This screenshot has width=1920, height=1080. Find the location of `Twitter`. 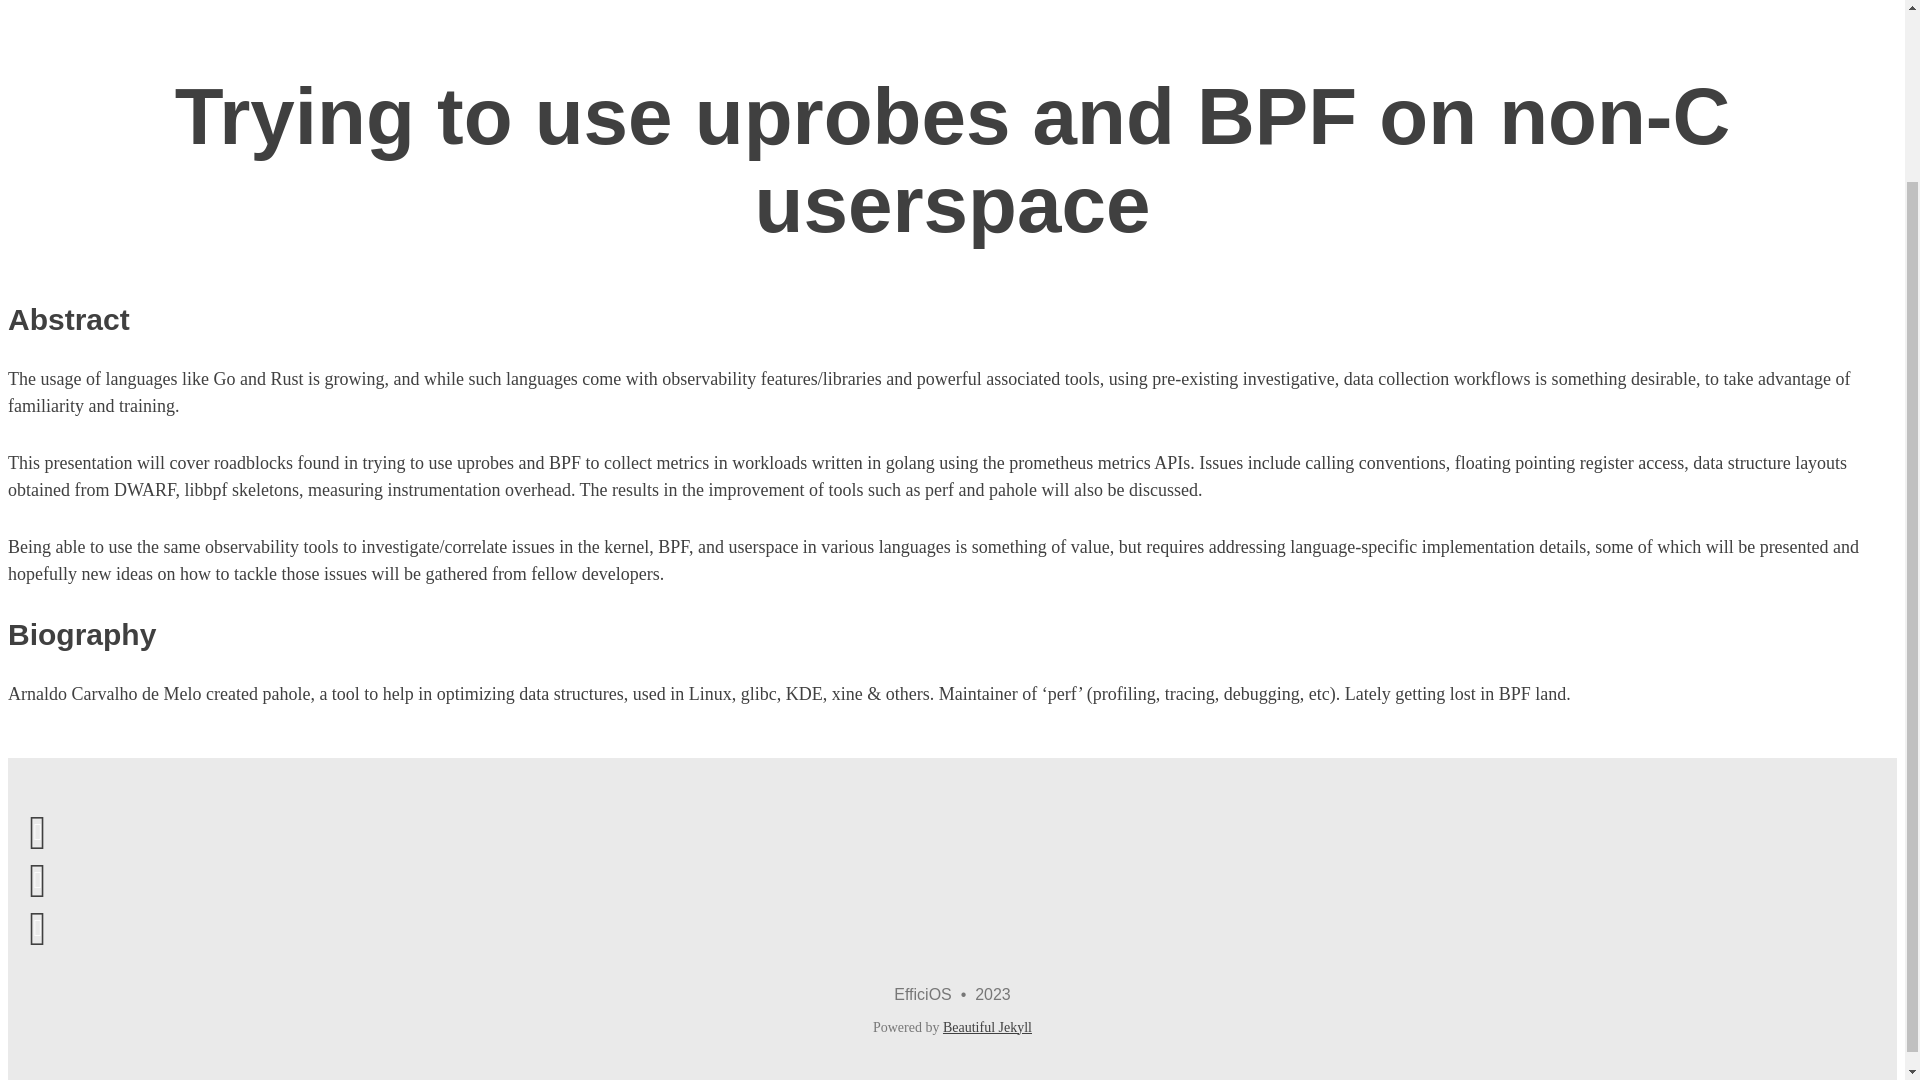

Twitter is located at coordinates (37, 878).